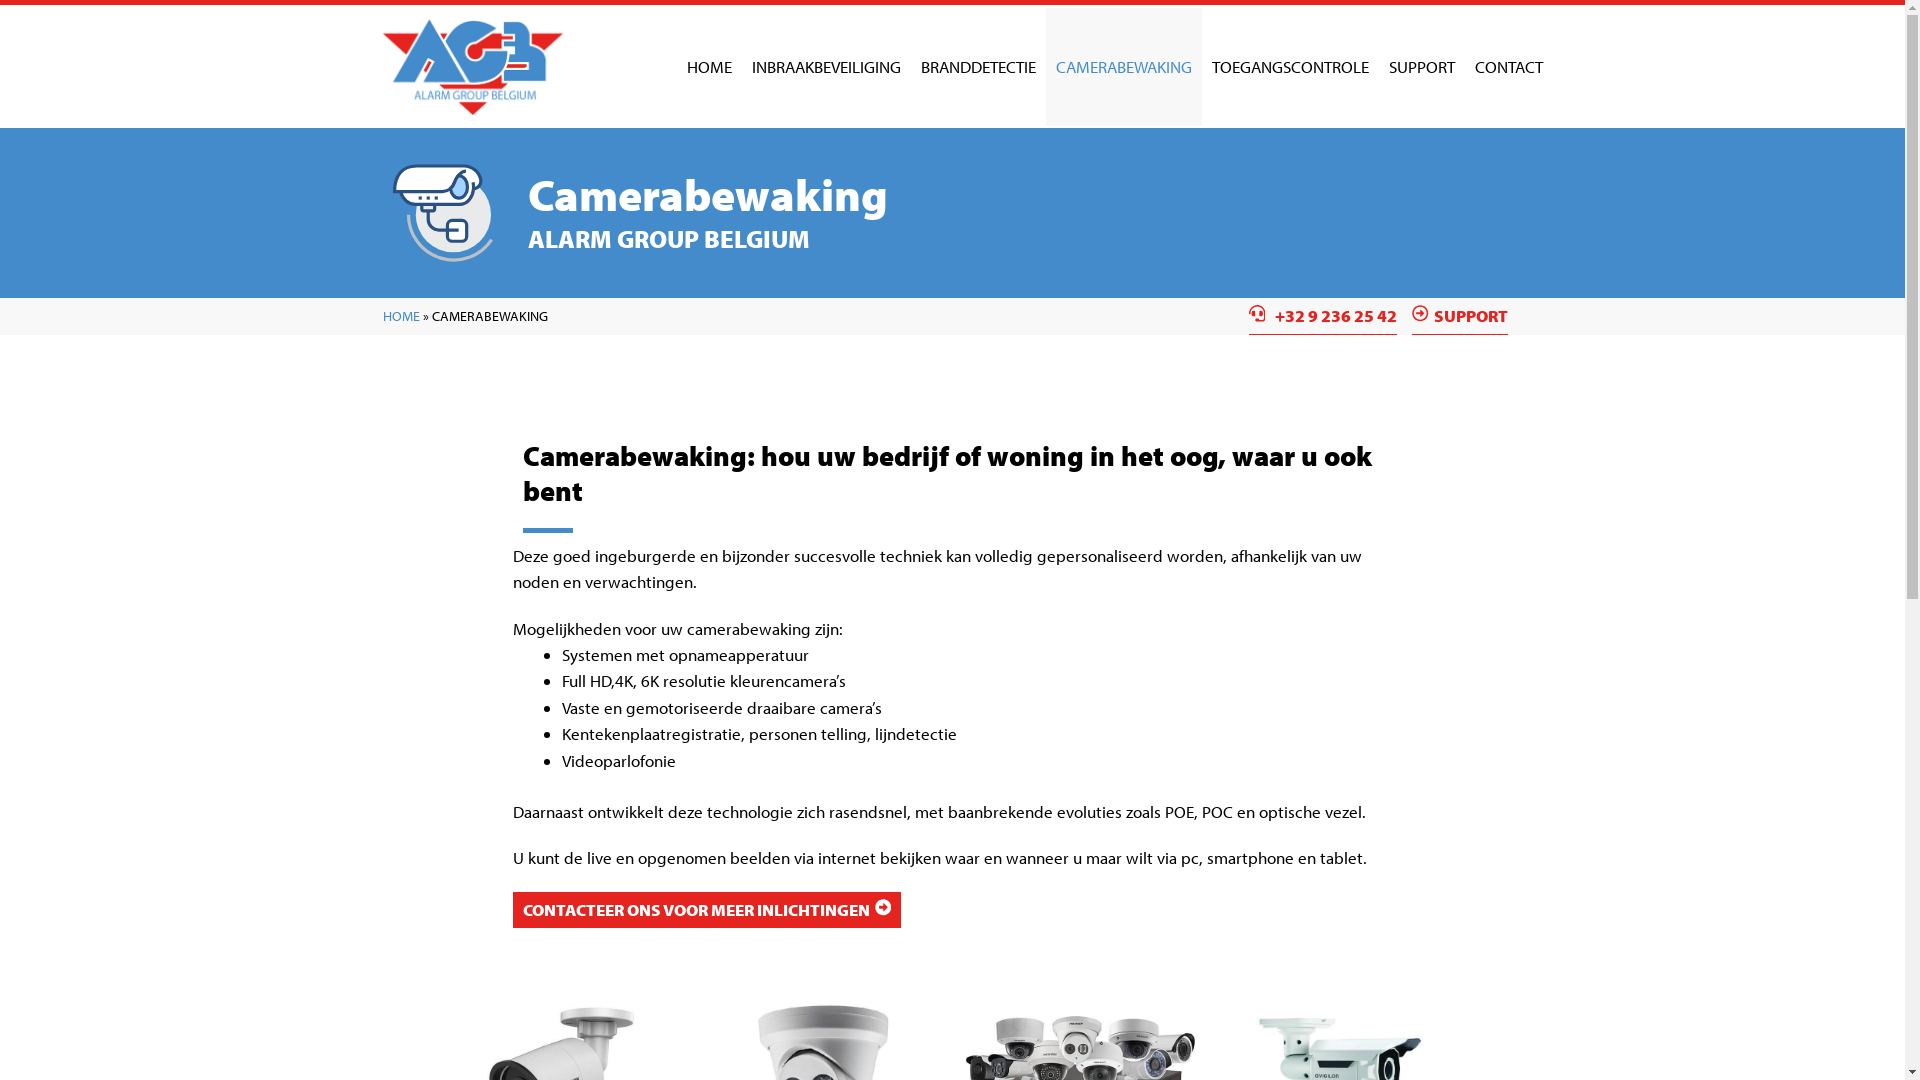  I want to click on BRANDDETECTIE, so click(978, 67).